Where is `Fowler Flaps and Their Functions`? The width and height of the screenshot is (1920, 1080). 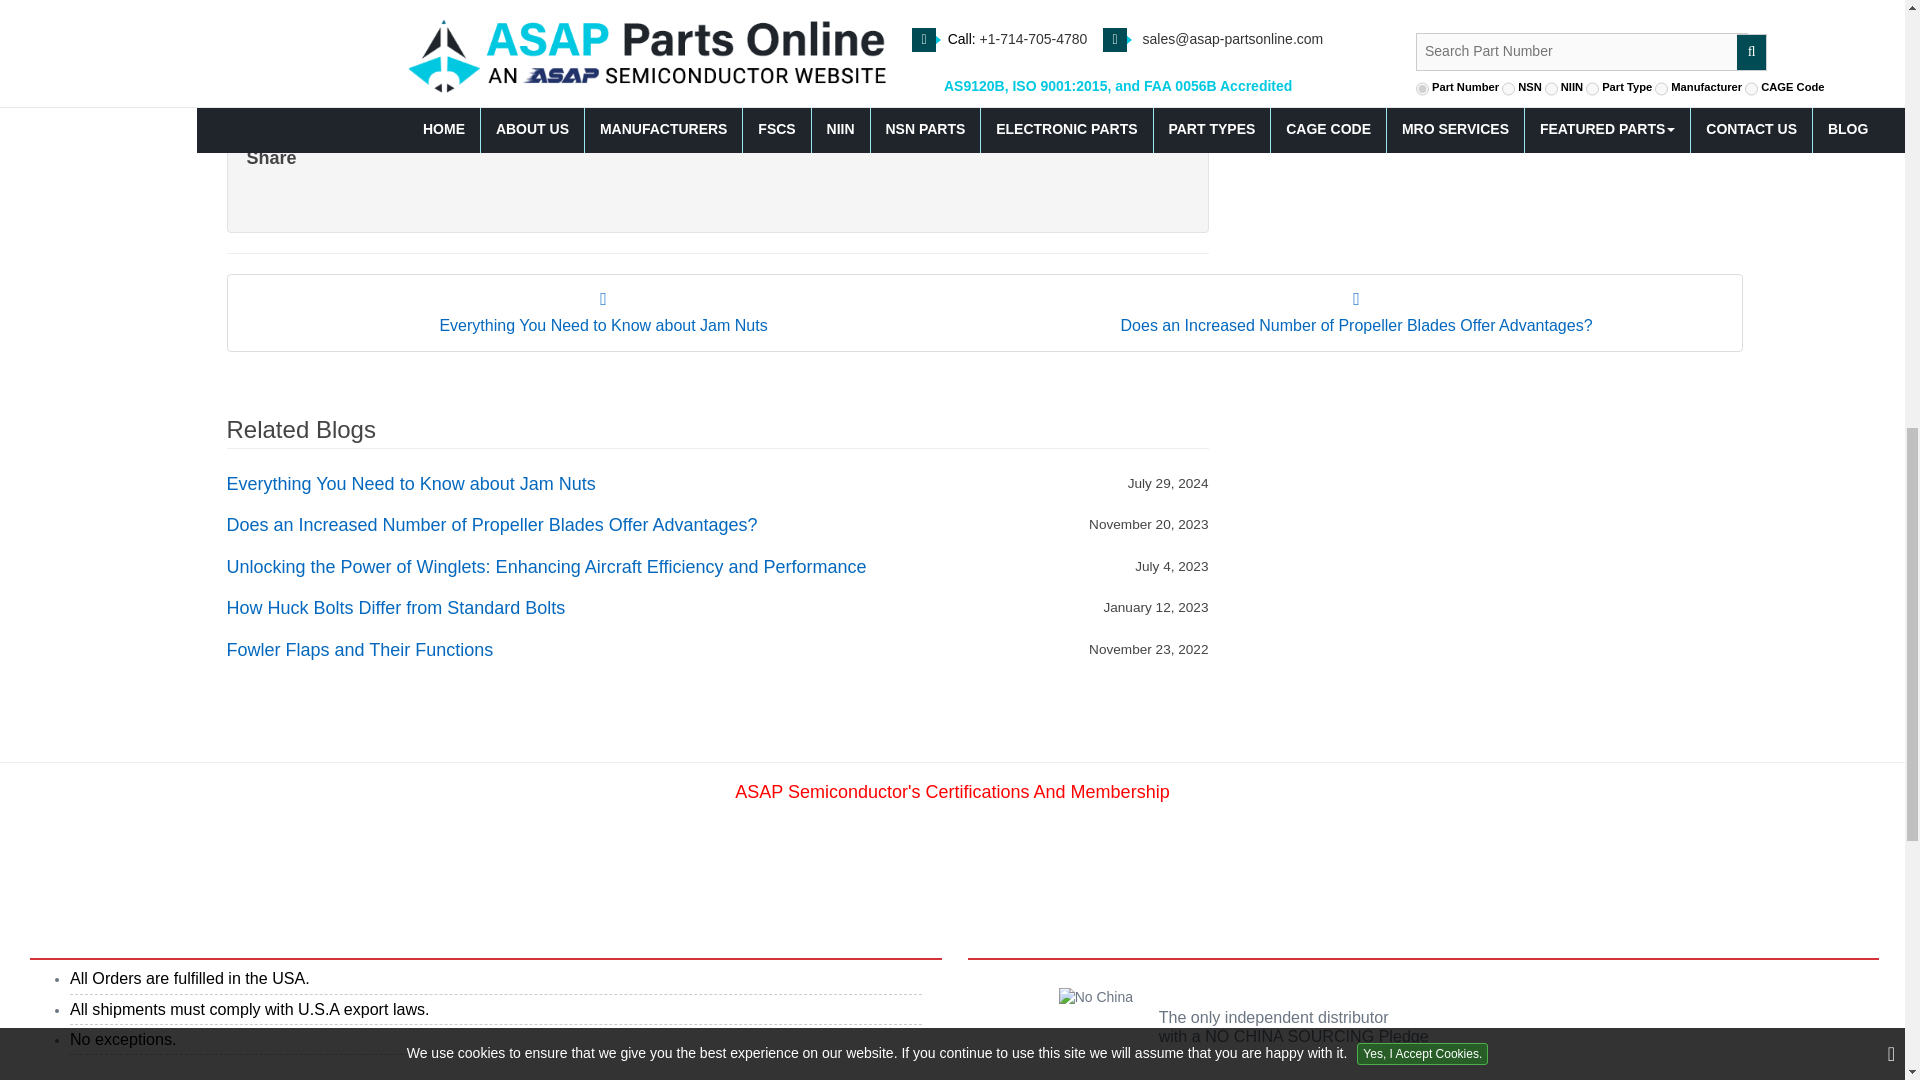
Fowler Flaps and Their Functions is located at coordinates (360, 651).